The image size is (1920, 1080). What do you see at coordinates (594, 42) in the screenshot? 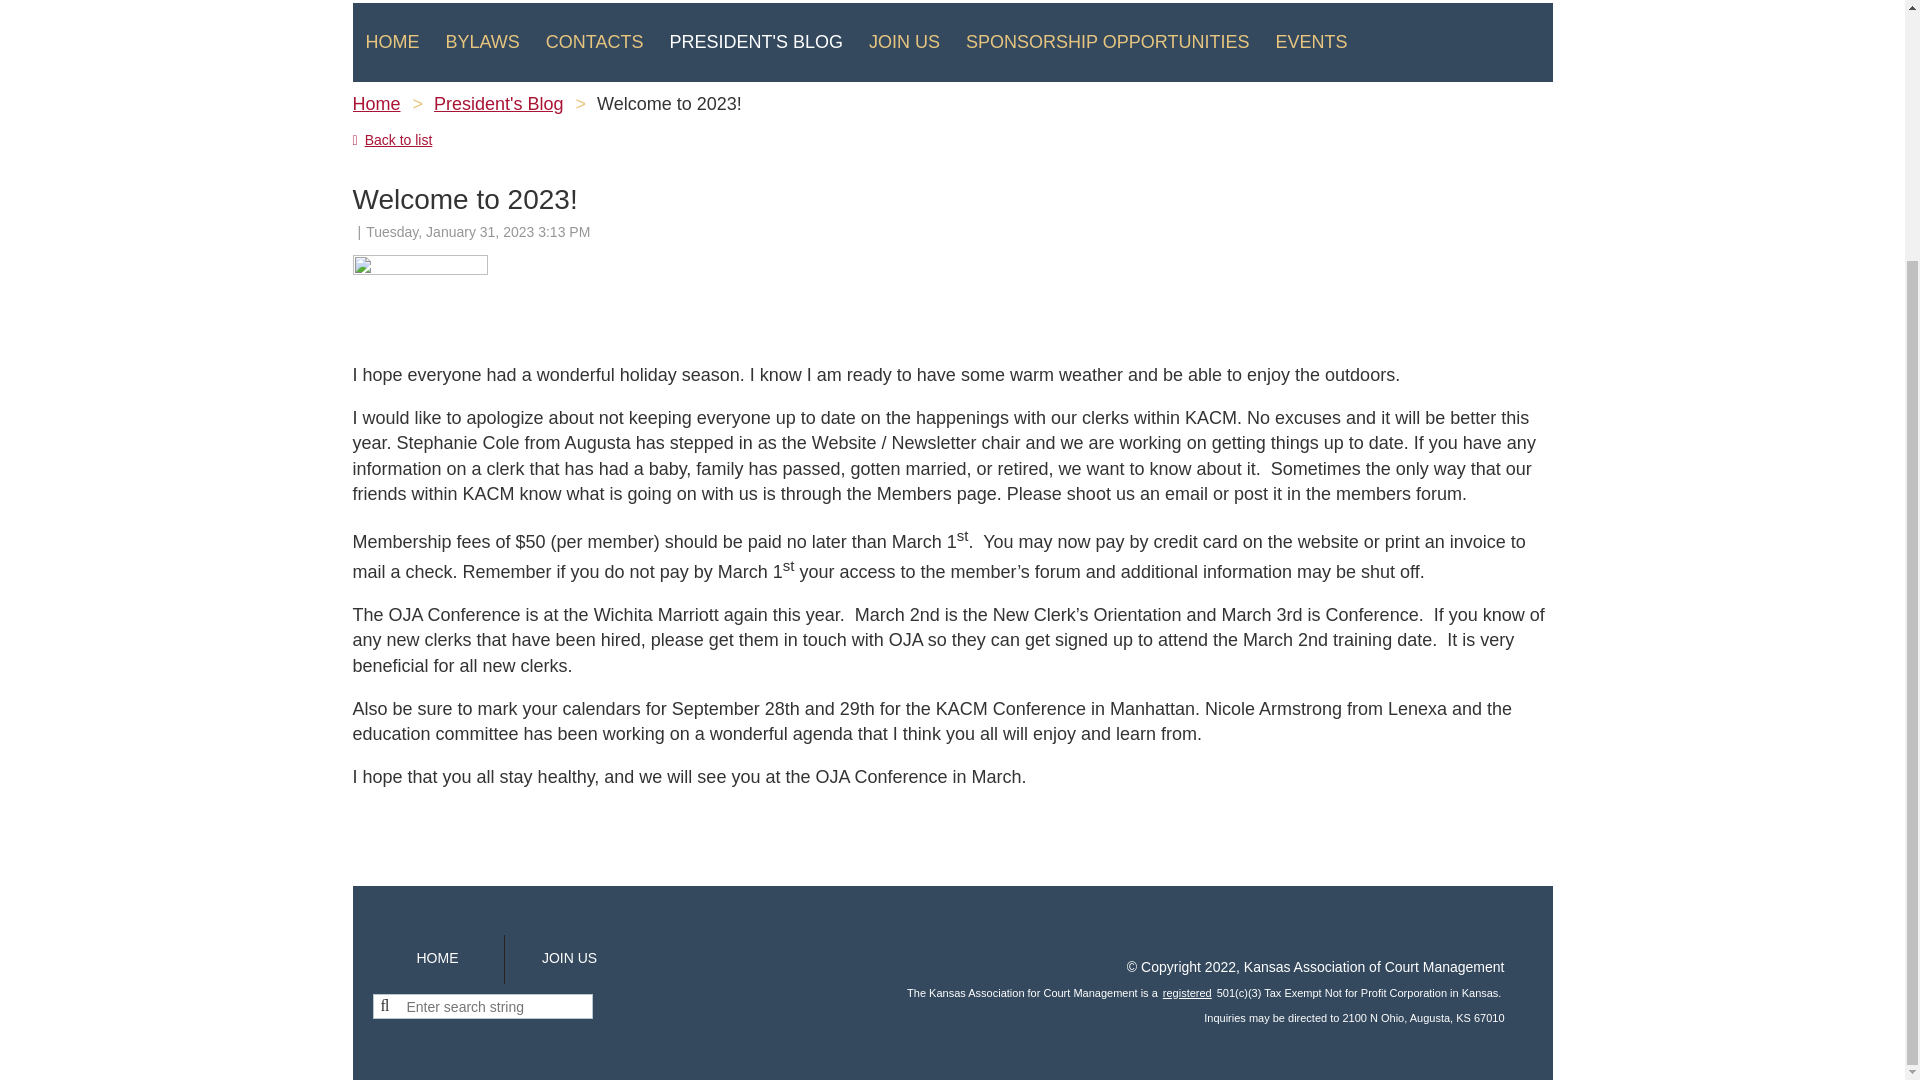
I see `CONTACTS` at bounding box center [594, 42].